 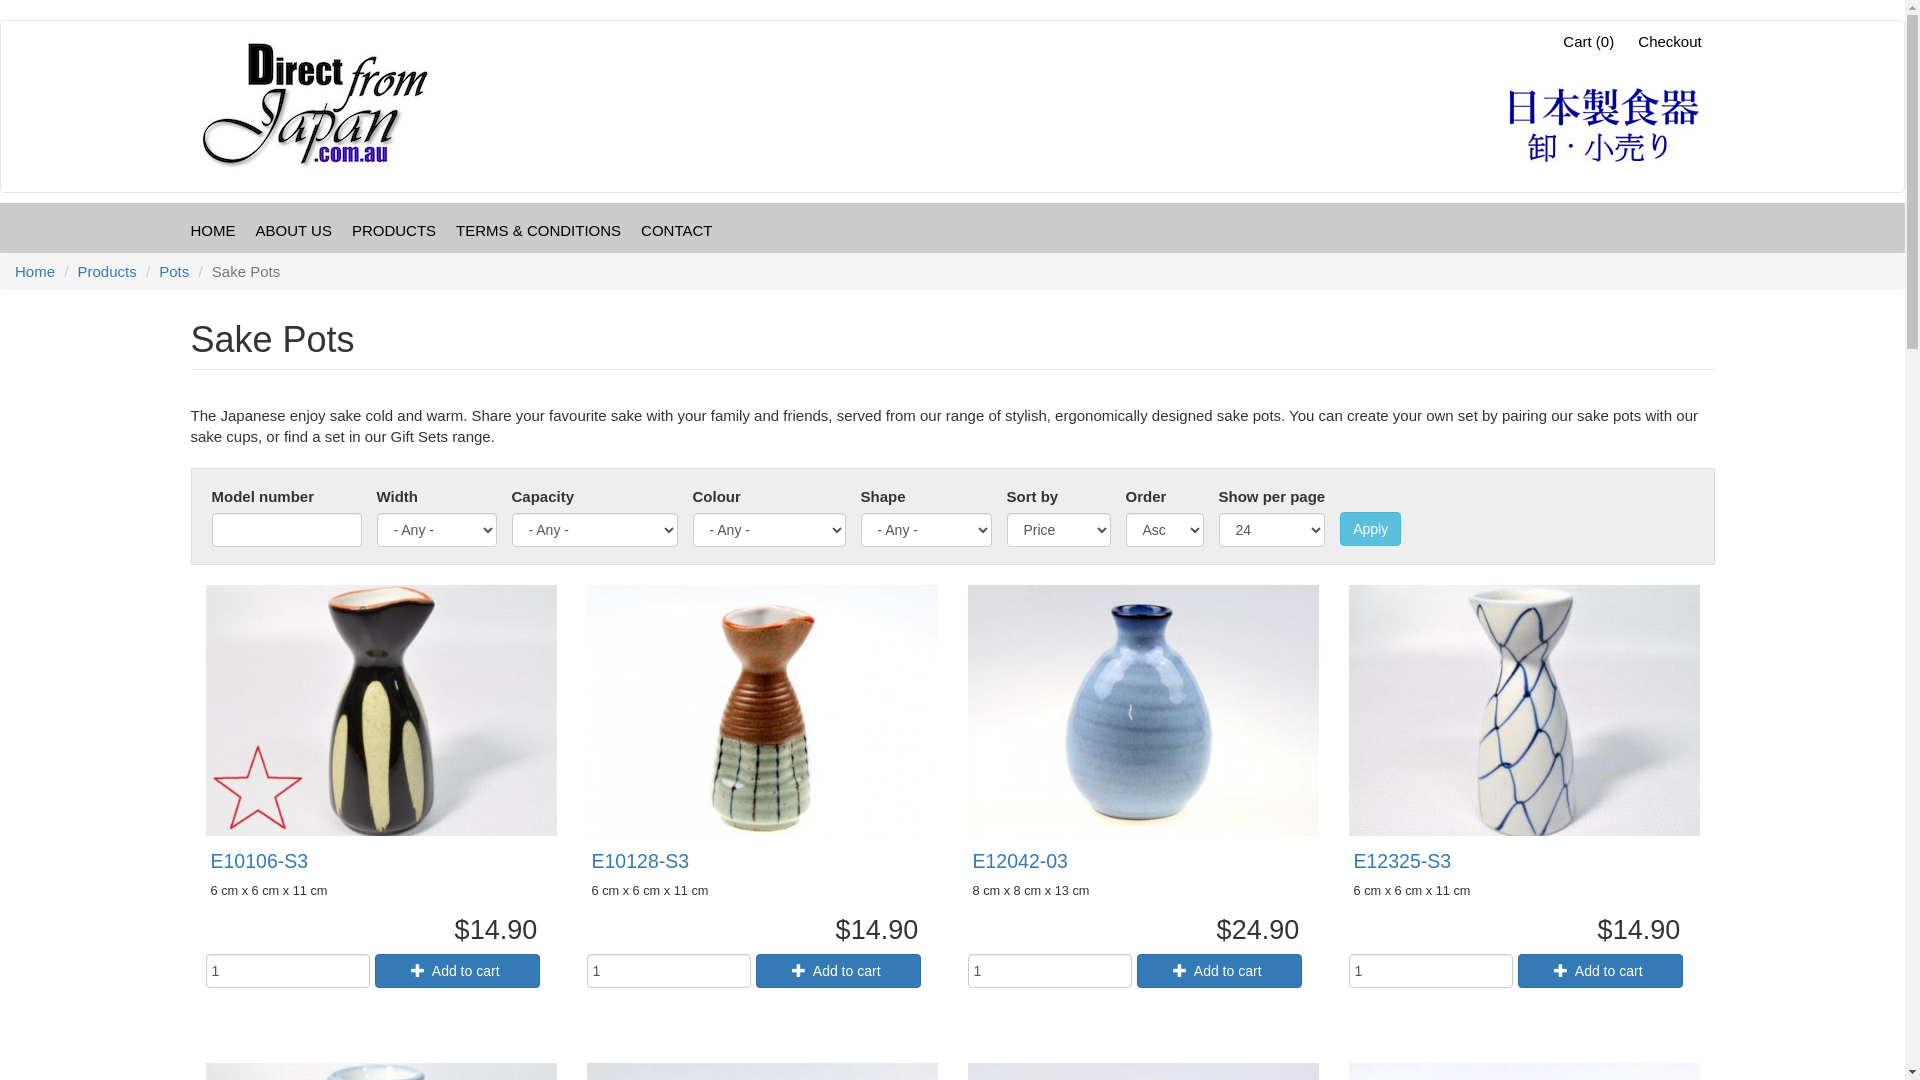 What do you see at coordinates (1670, 42) in the screenshot?
I see `Checkout` at bounding box center [1670, 42].